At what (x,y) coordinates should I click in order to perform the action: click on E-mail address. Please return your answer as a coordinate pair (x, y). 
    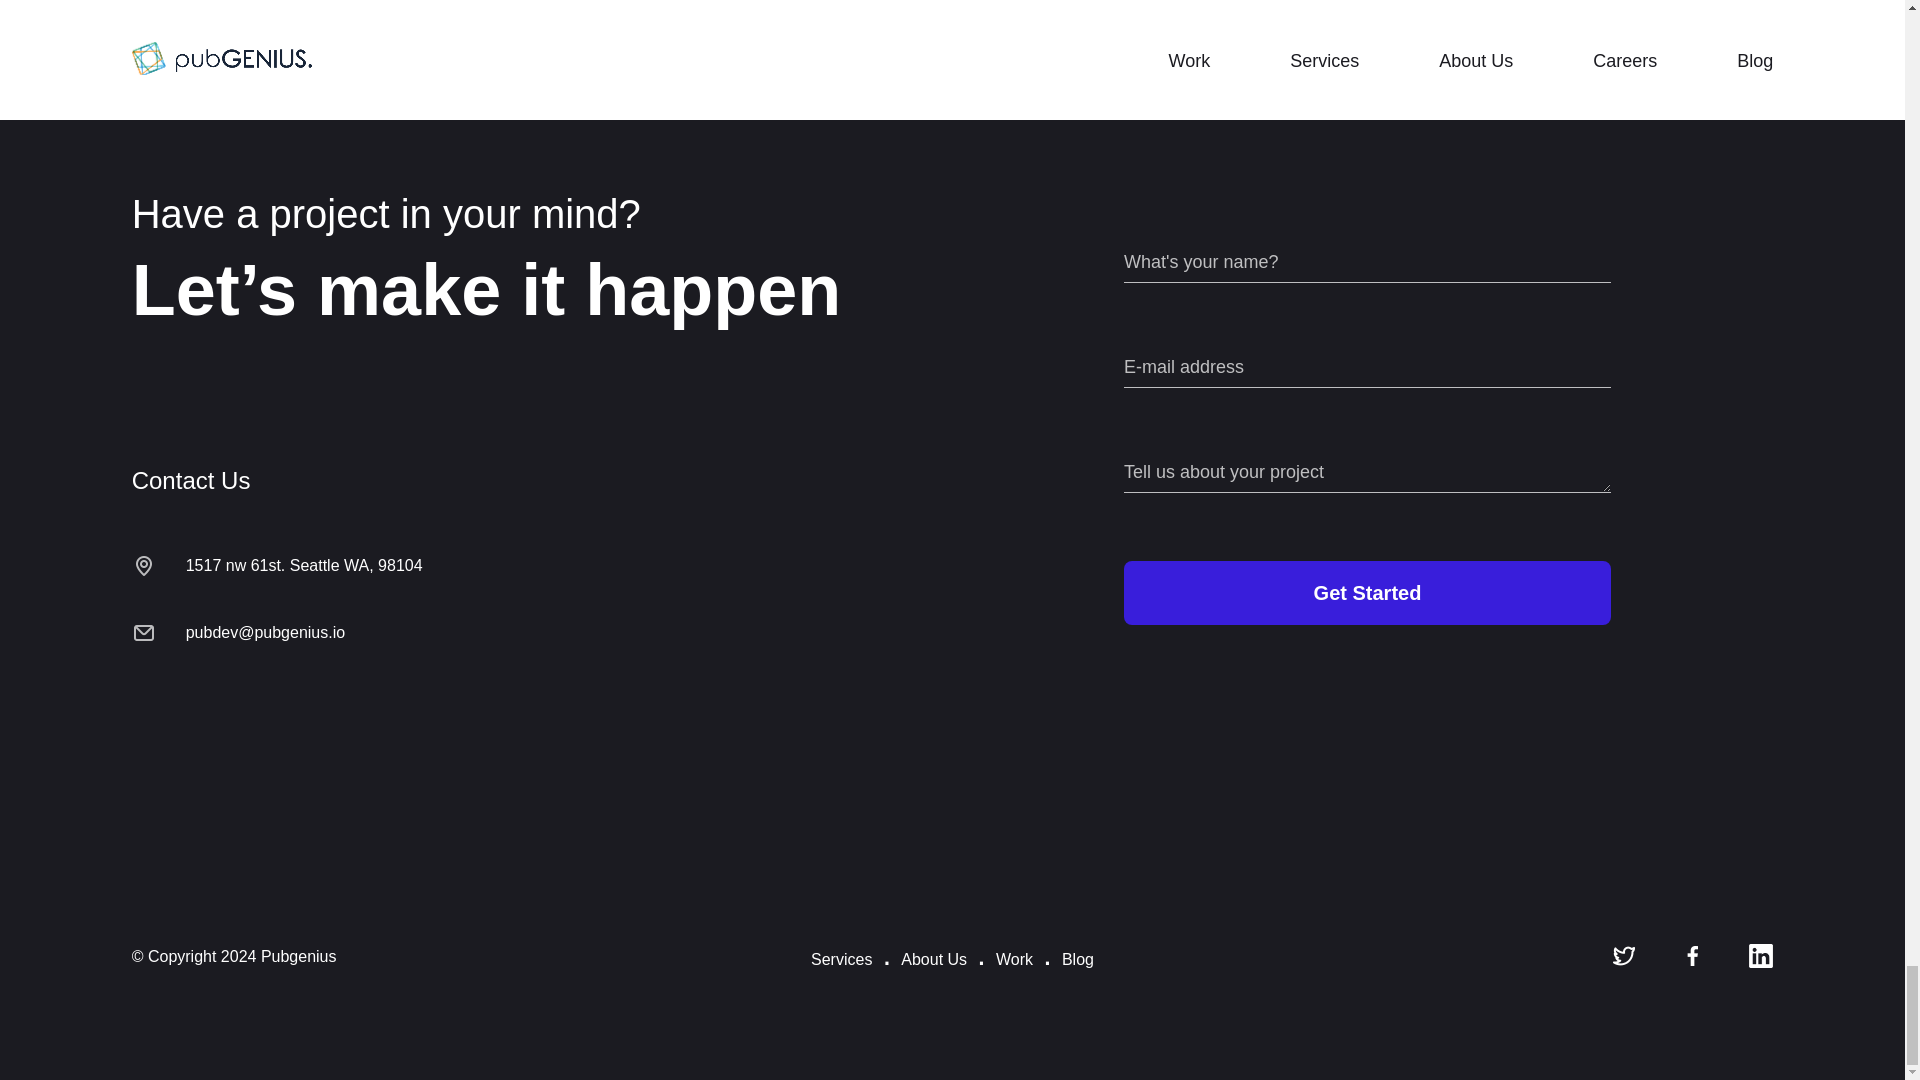
    Looking at the image, I should click on (1366, 367).